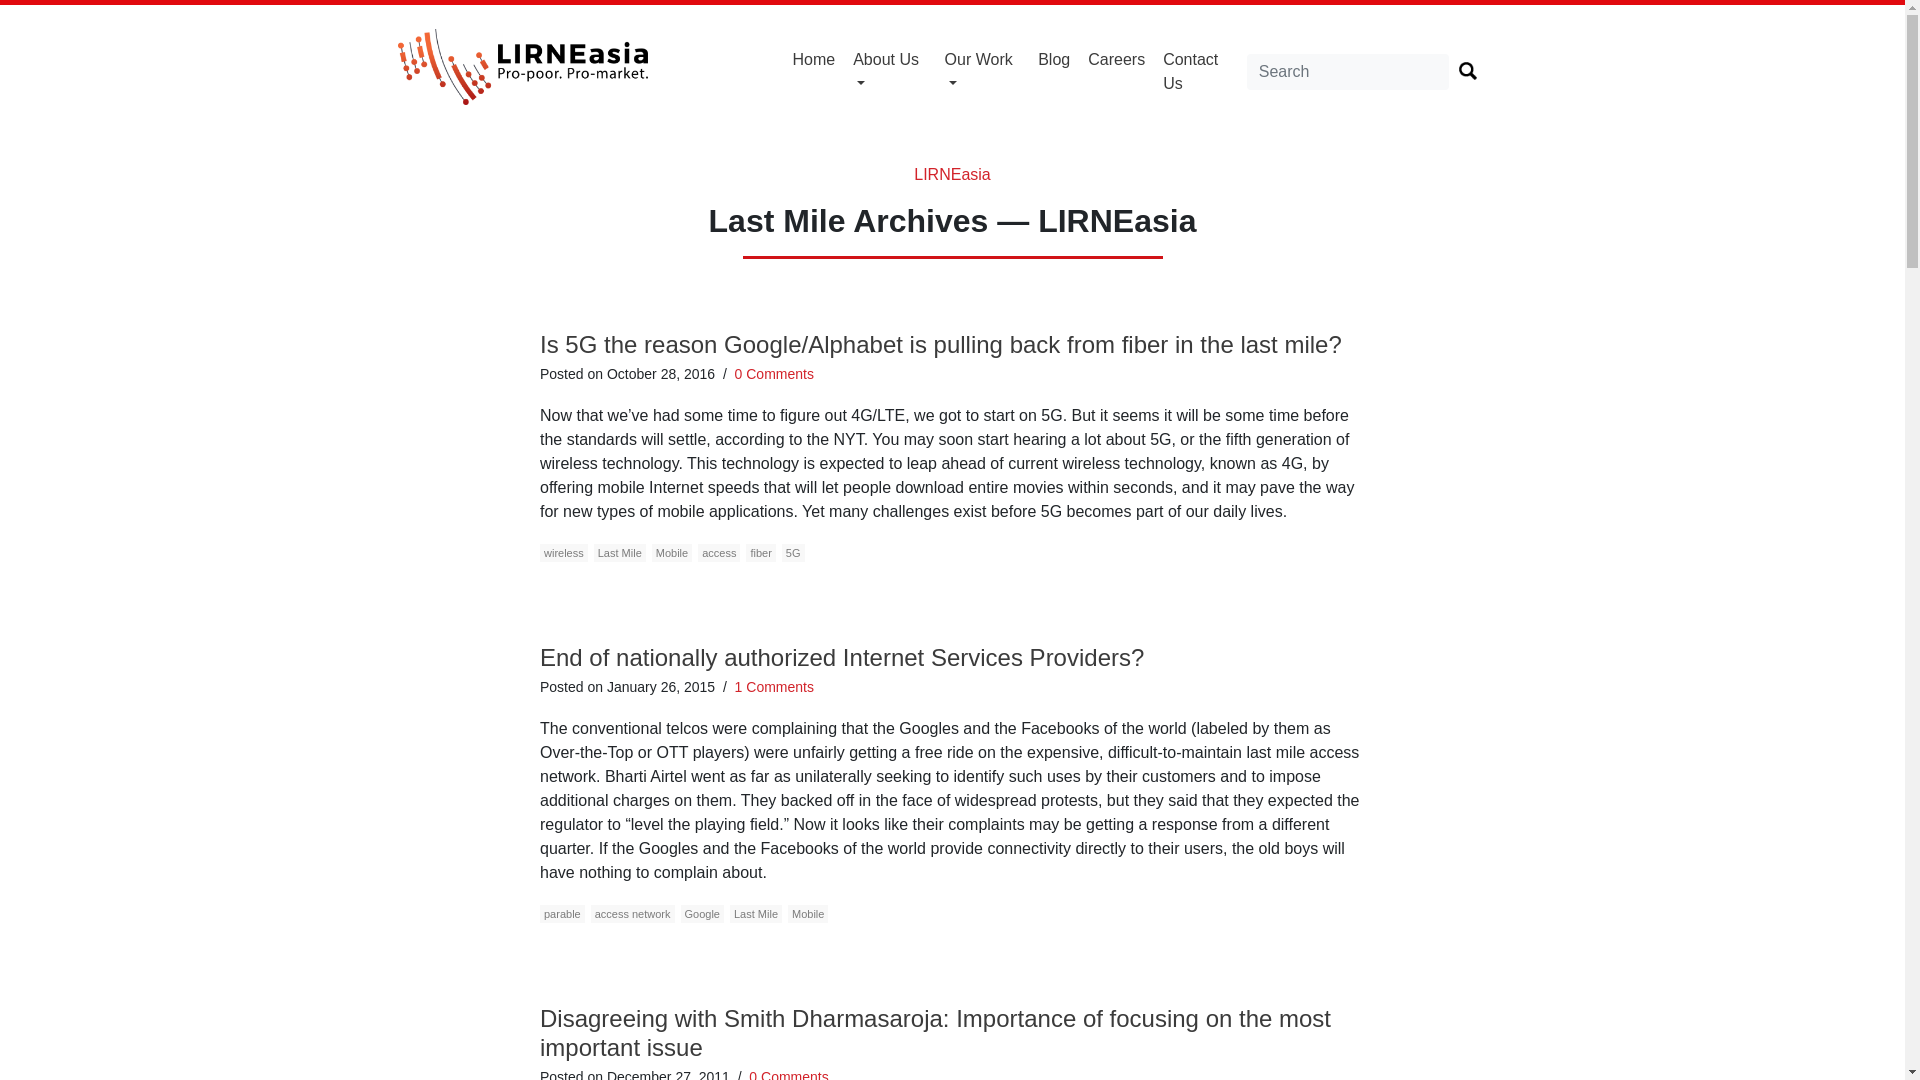  What do you see at coordinates (814, 60) in the screenshot?
I see `Home` at bounding box center [814, 60].